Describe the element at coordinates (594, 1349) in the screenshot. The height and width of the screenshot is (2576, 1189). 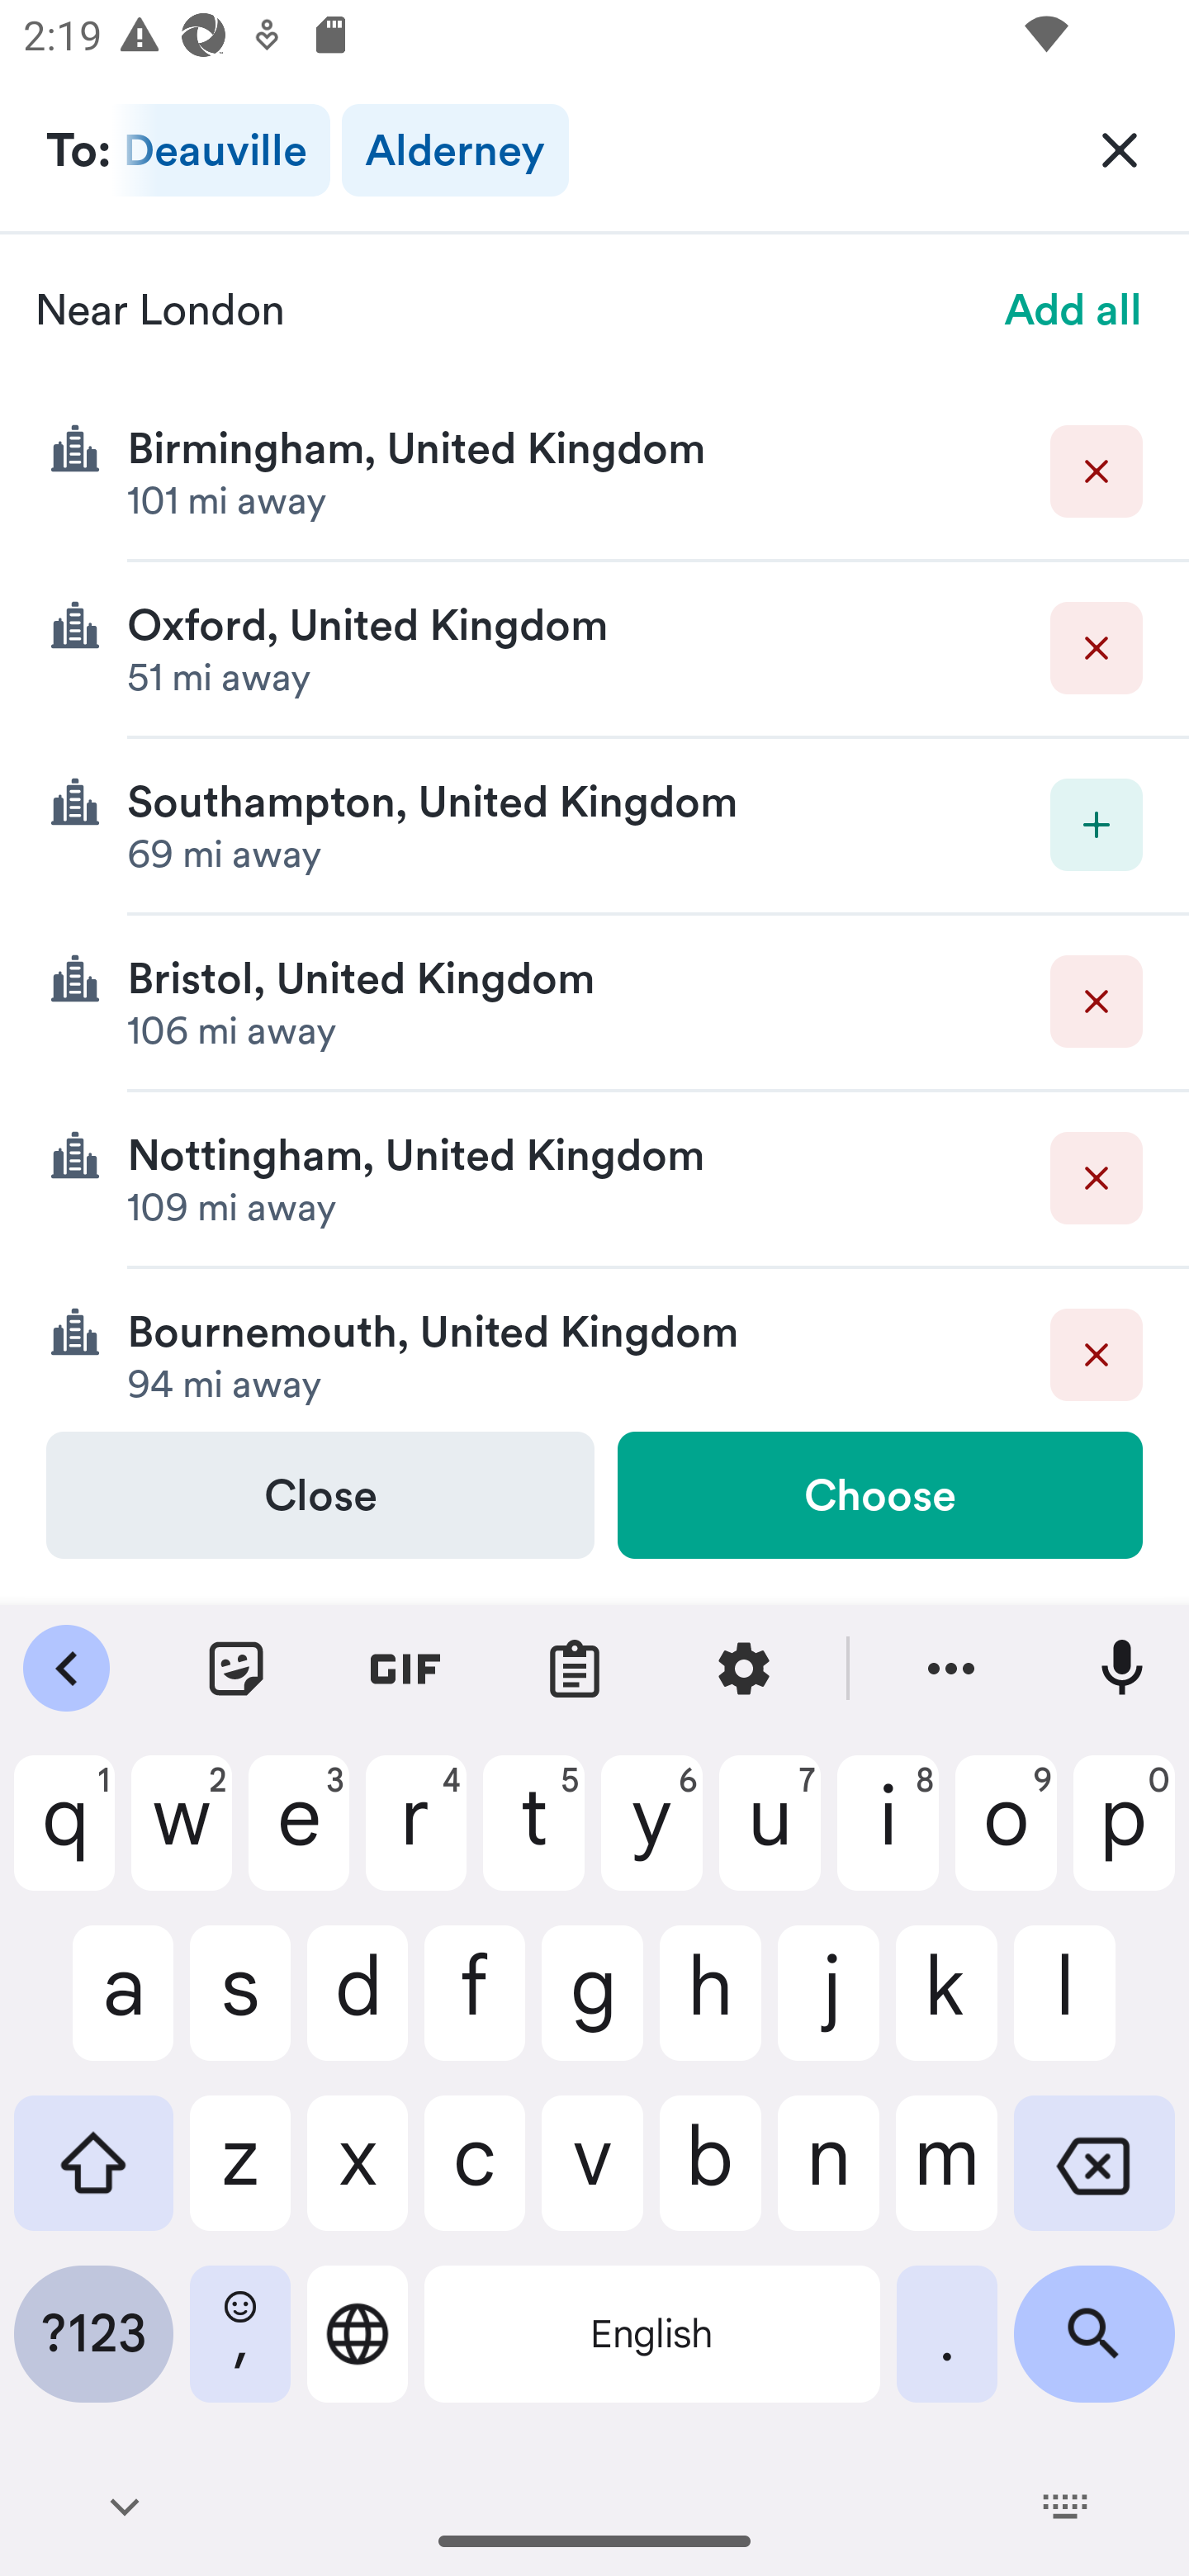
I see `Delete Bournemouth, United Kingdom 94 mi away` at that location.